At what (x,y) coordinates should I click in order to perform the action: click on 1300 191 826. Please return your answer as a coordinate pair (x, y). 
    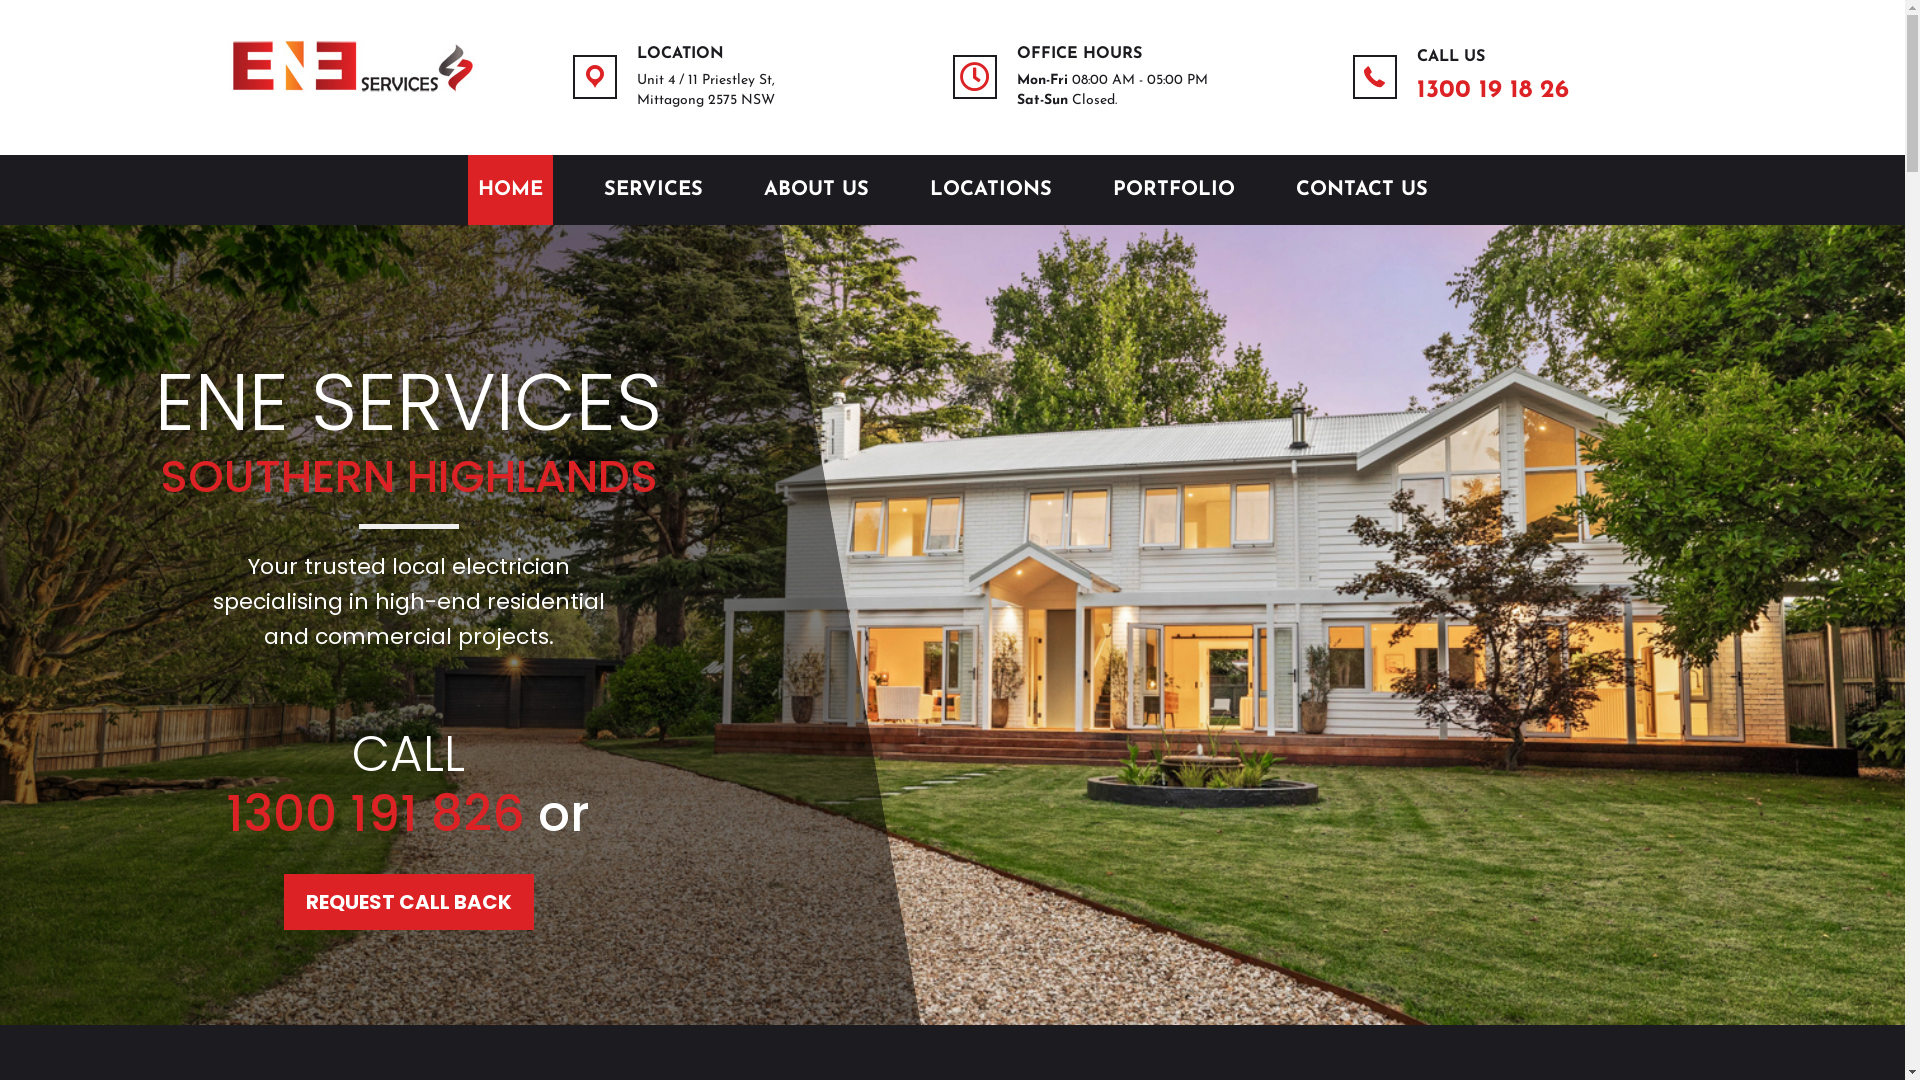
    Looking at the image, I should click on (376, 814).